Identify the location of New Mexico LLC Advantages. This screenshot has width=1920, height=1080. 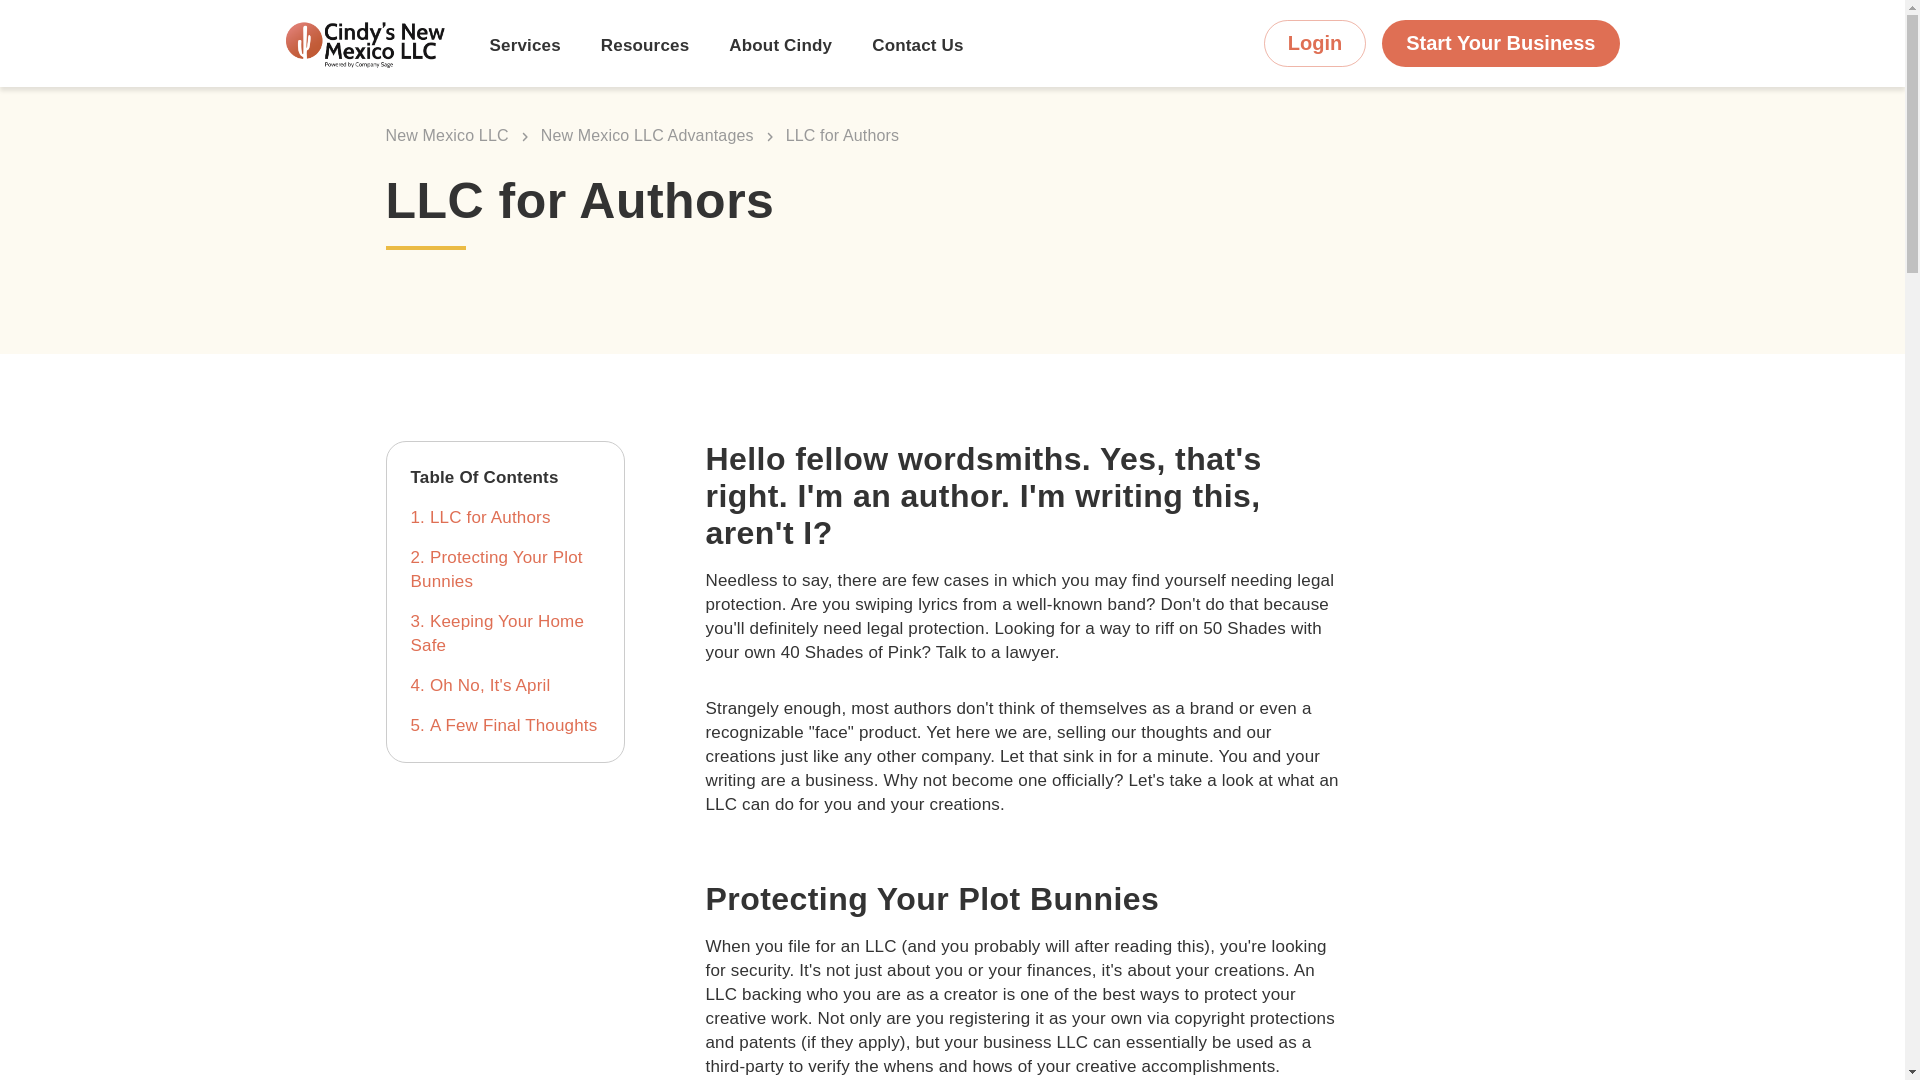
(648, 135).